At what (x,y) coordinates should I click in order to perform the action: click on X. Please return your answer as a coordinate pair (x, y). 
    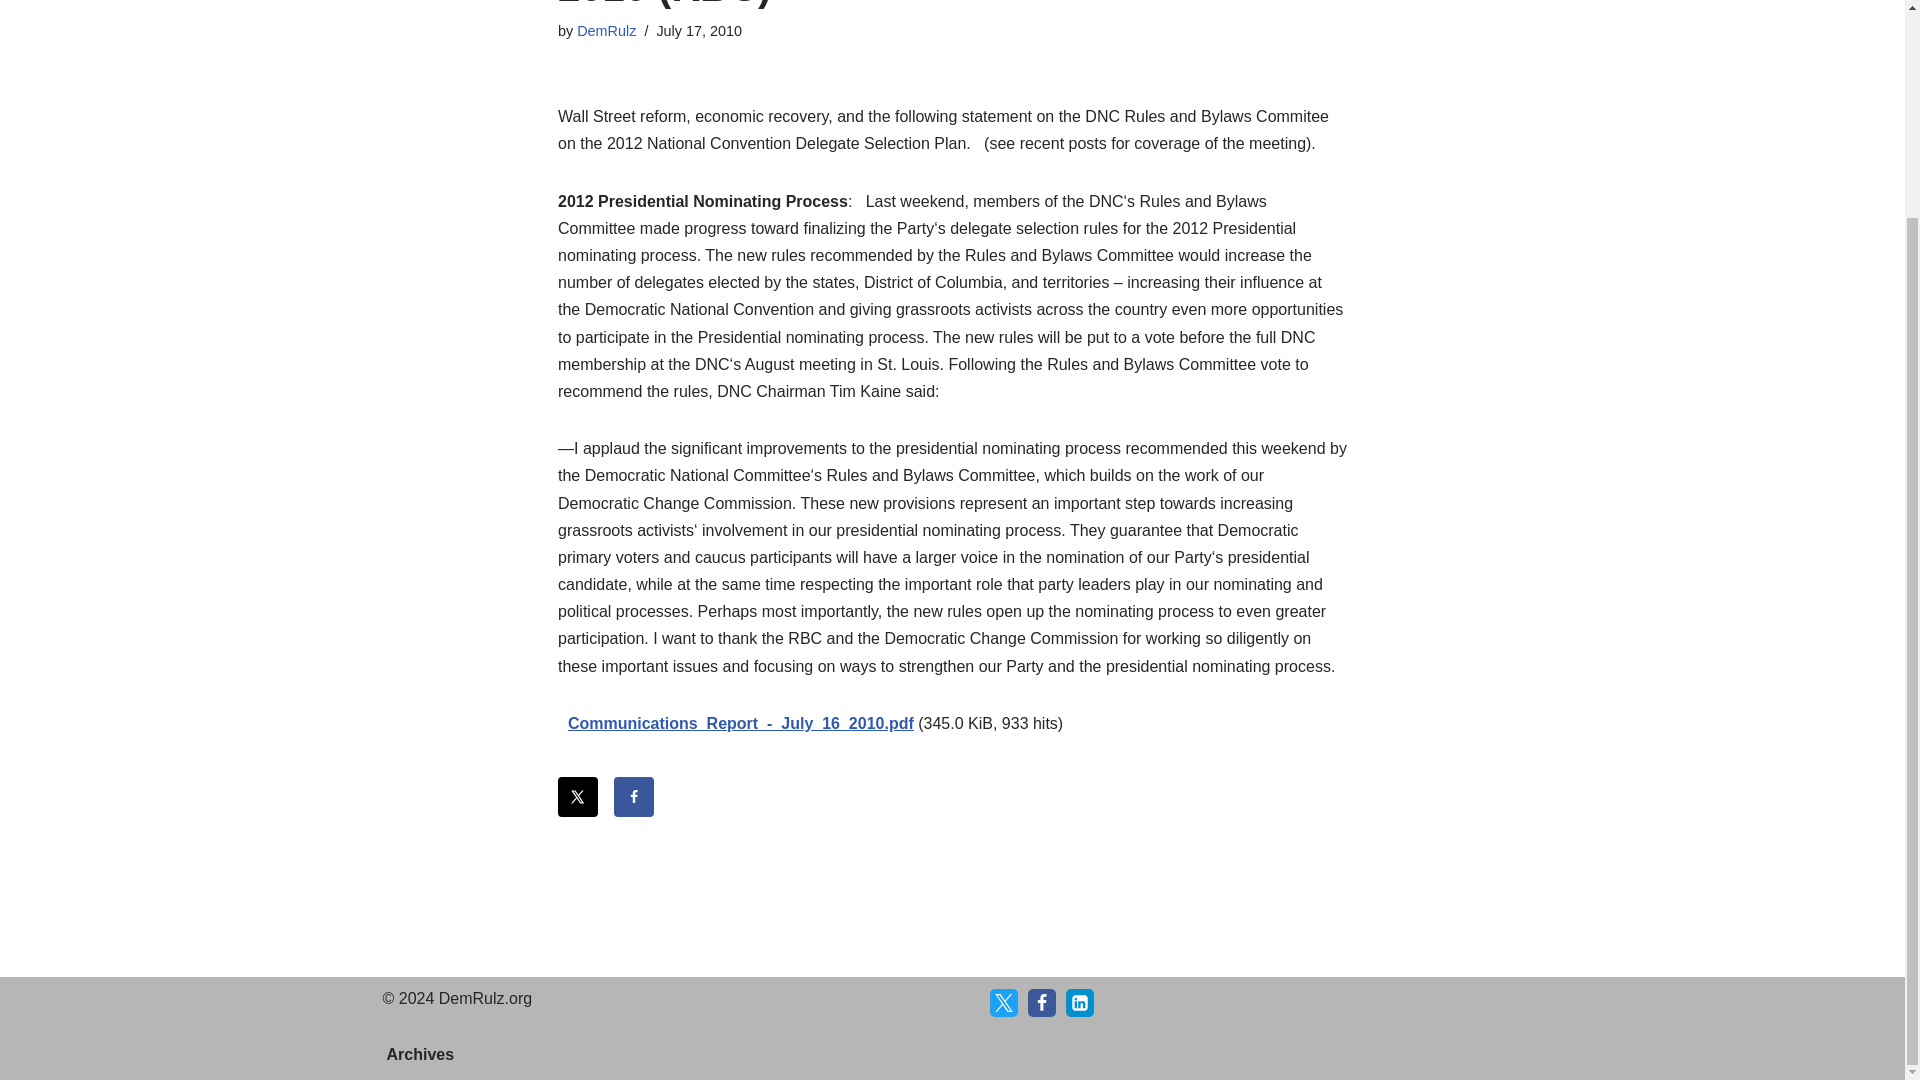
    Looking at the image, I should click on (1004, 1003).